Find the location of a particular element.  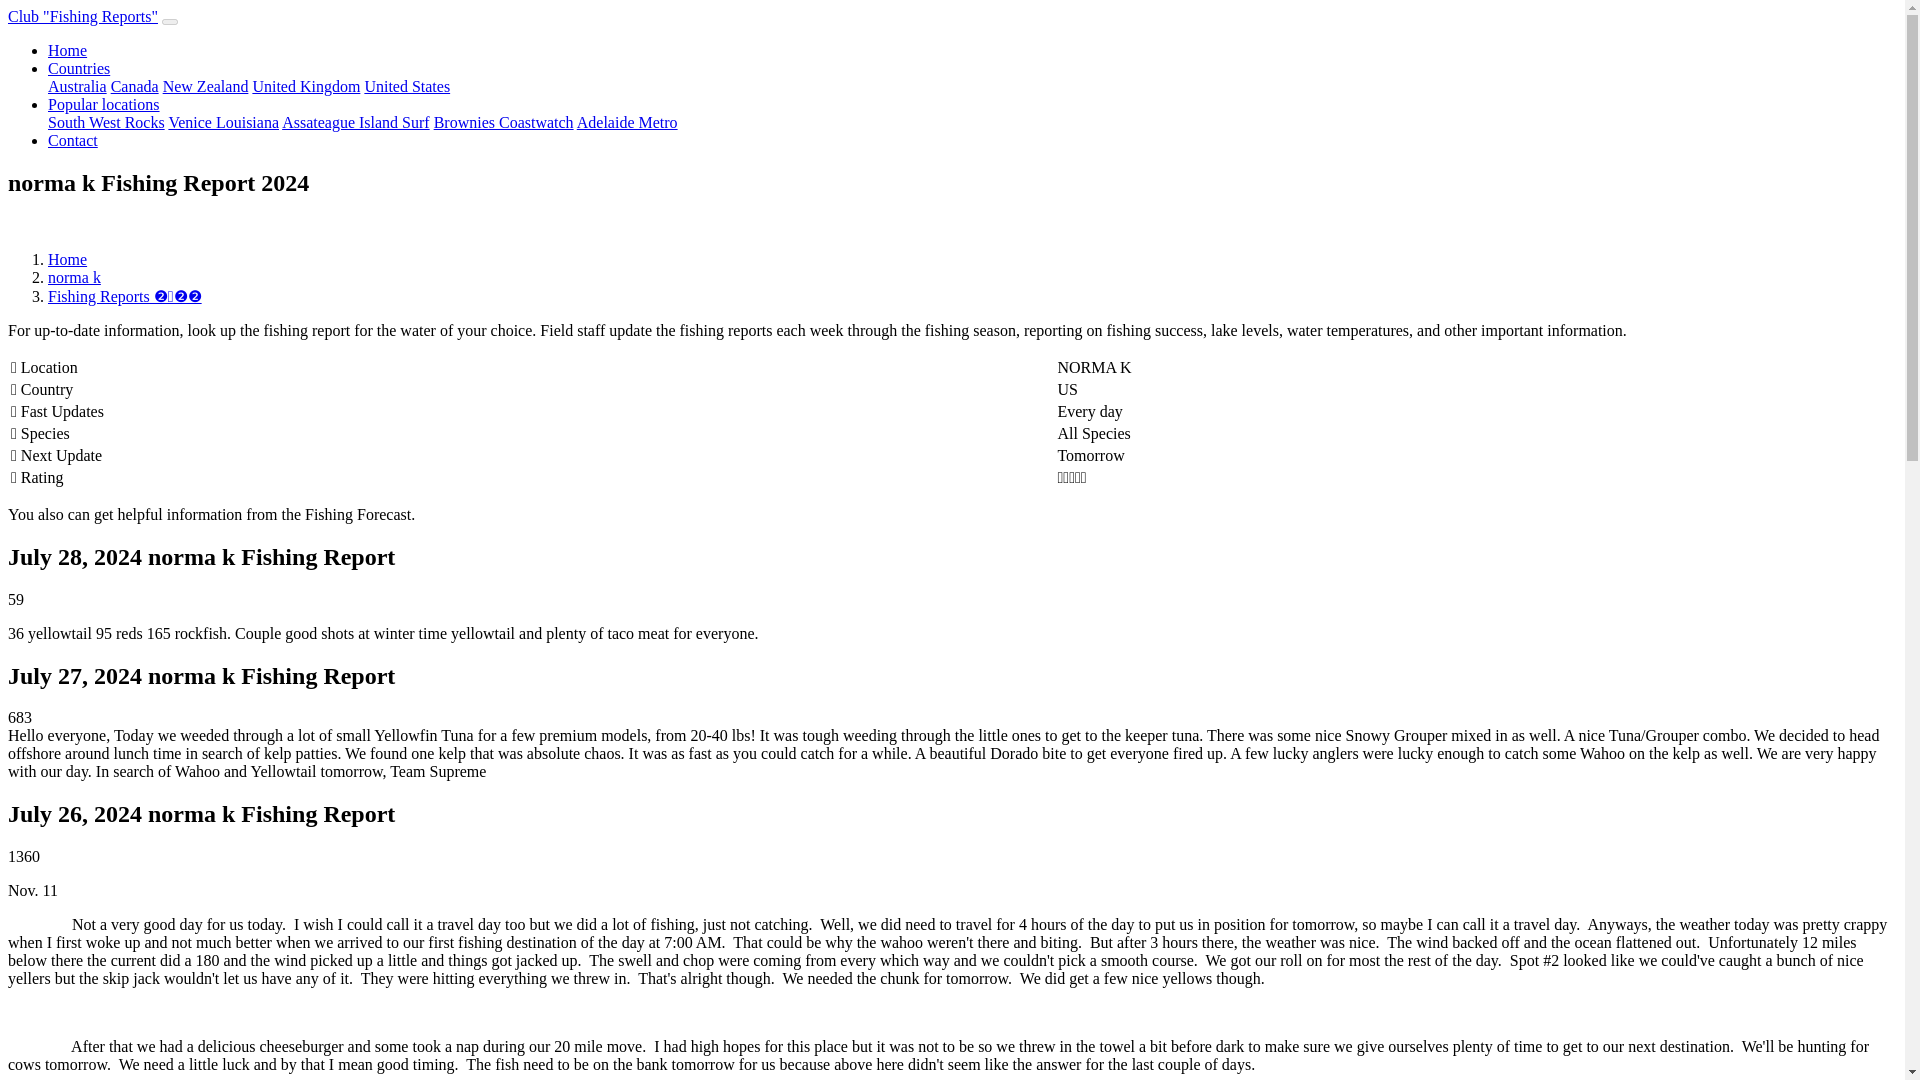

Home is located at coordinates (67, 258).